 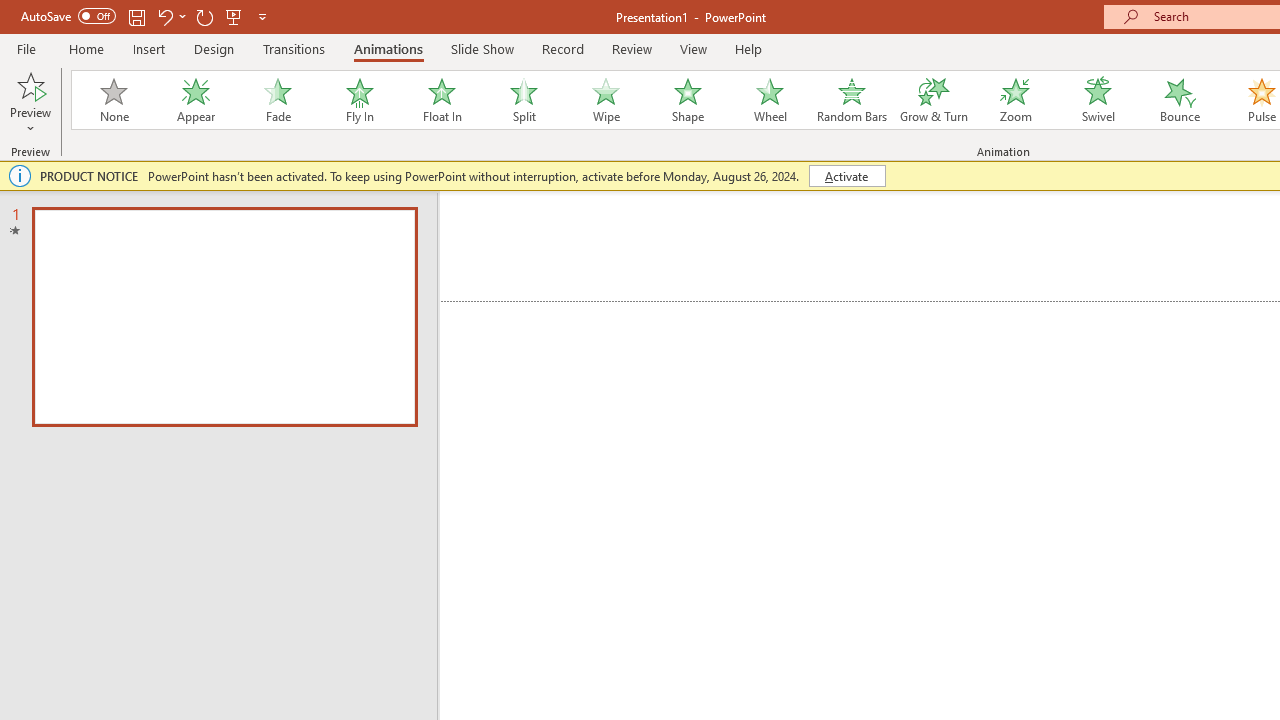 I want to click on Preview, so click(x=30, y=84).